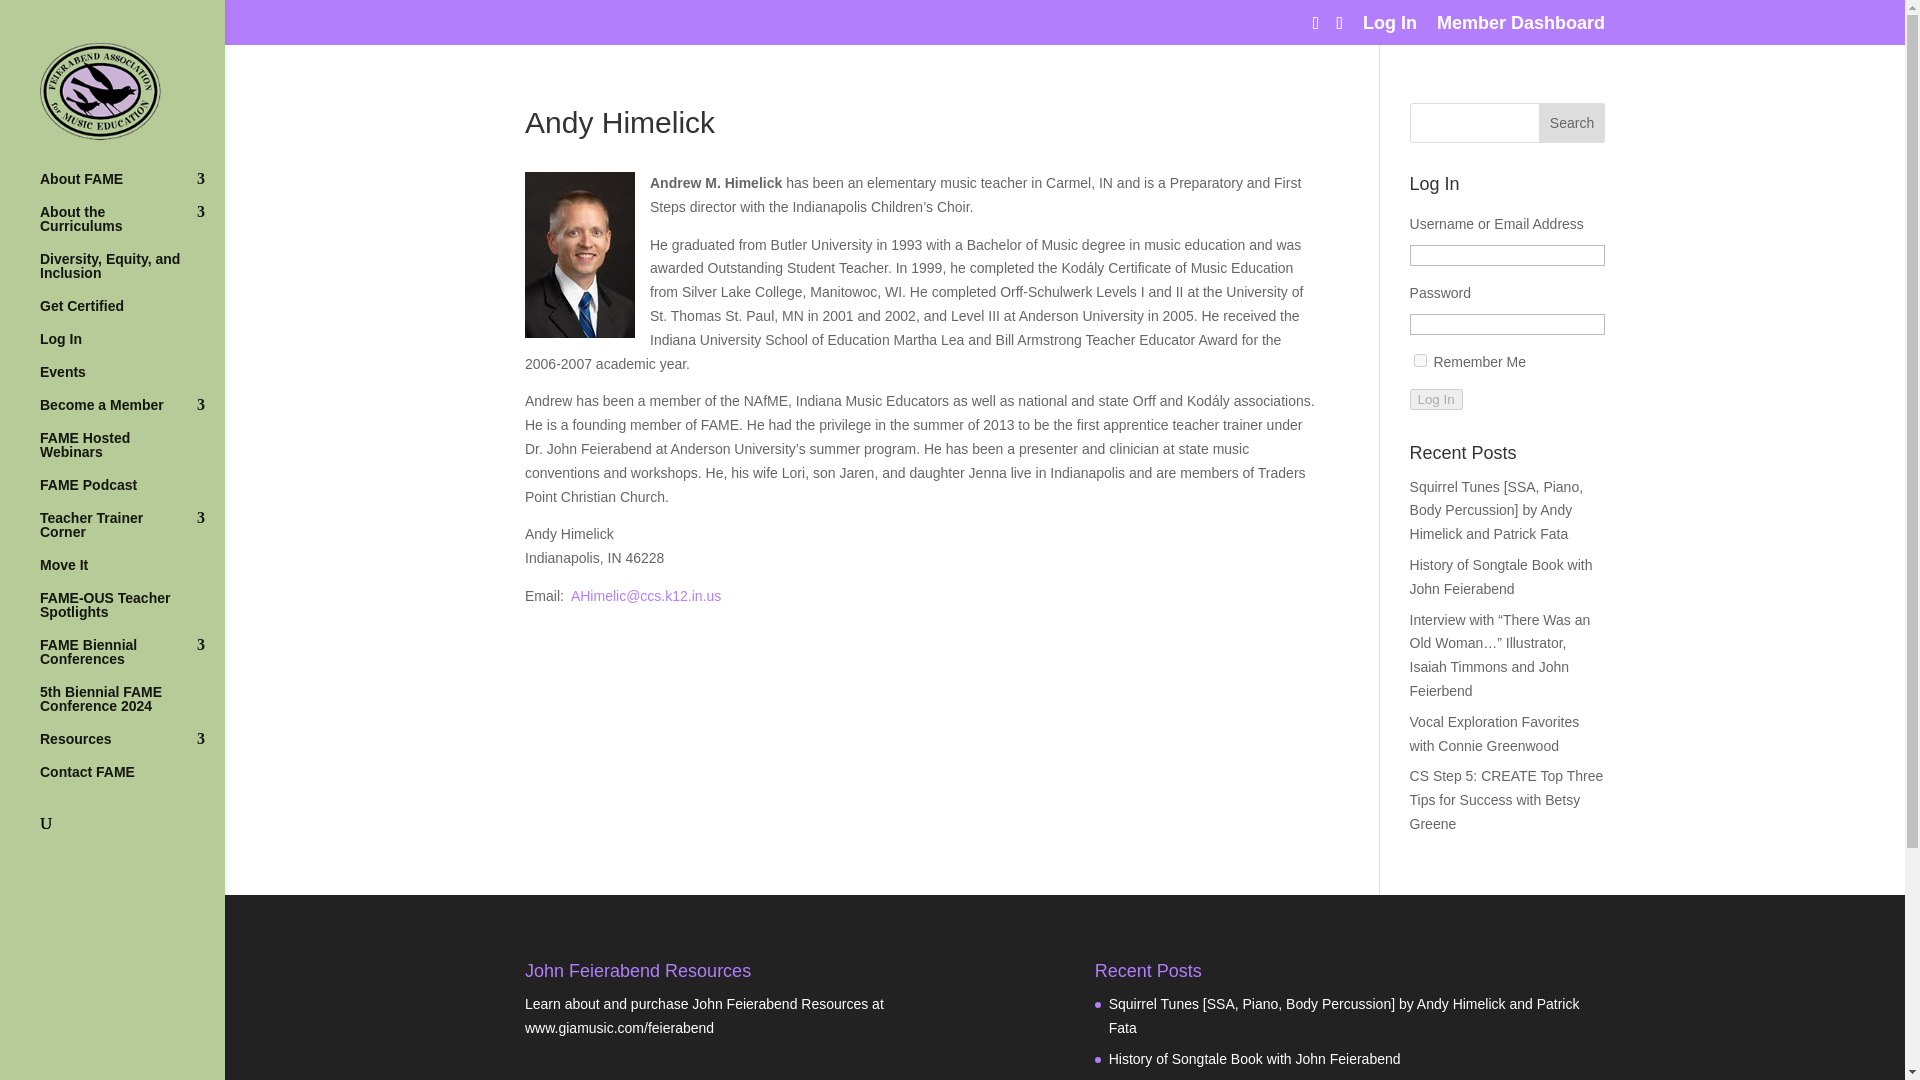  What do you see at coordinates (132, 661) in the screenshot?
I see `FAME Biennial Conferences` at bounding box center [132, 661].